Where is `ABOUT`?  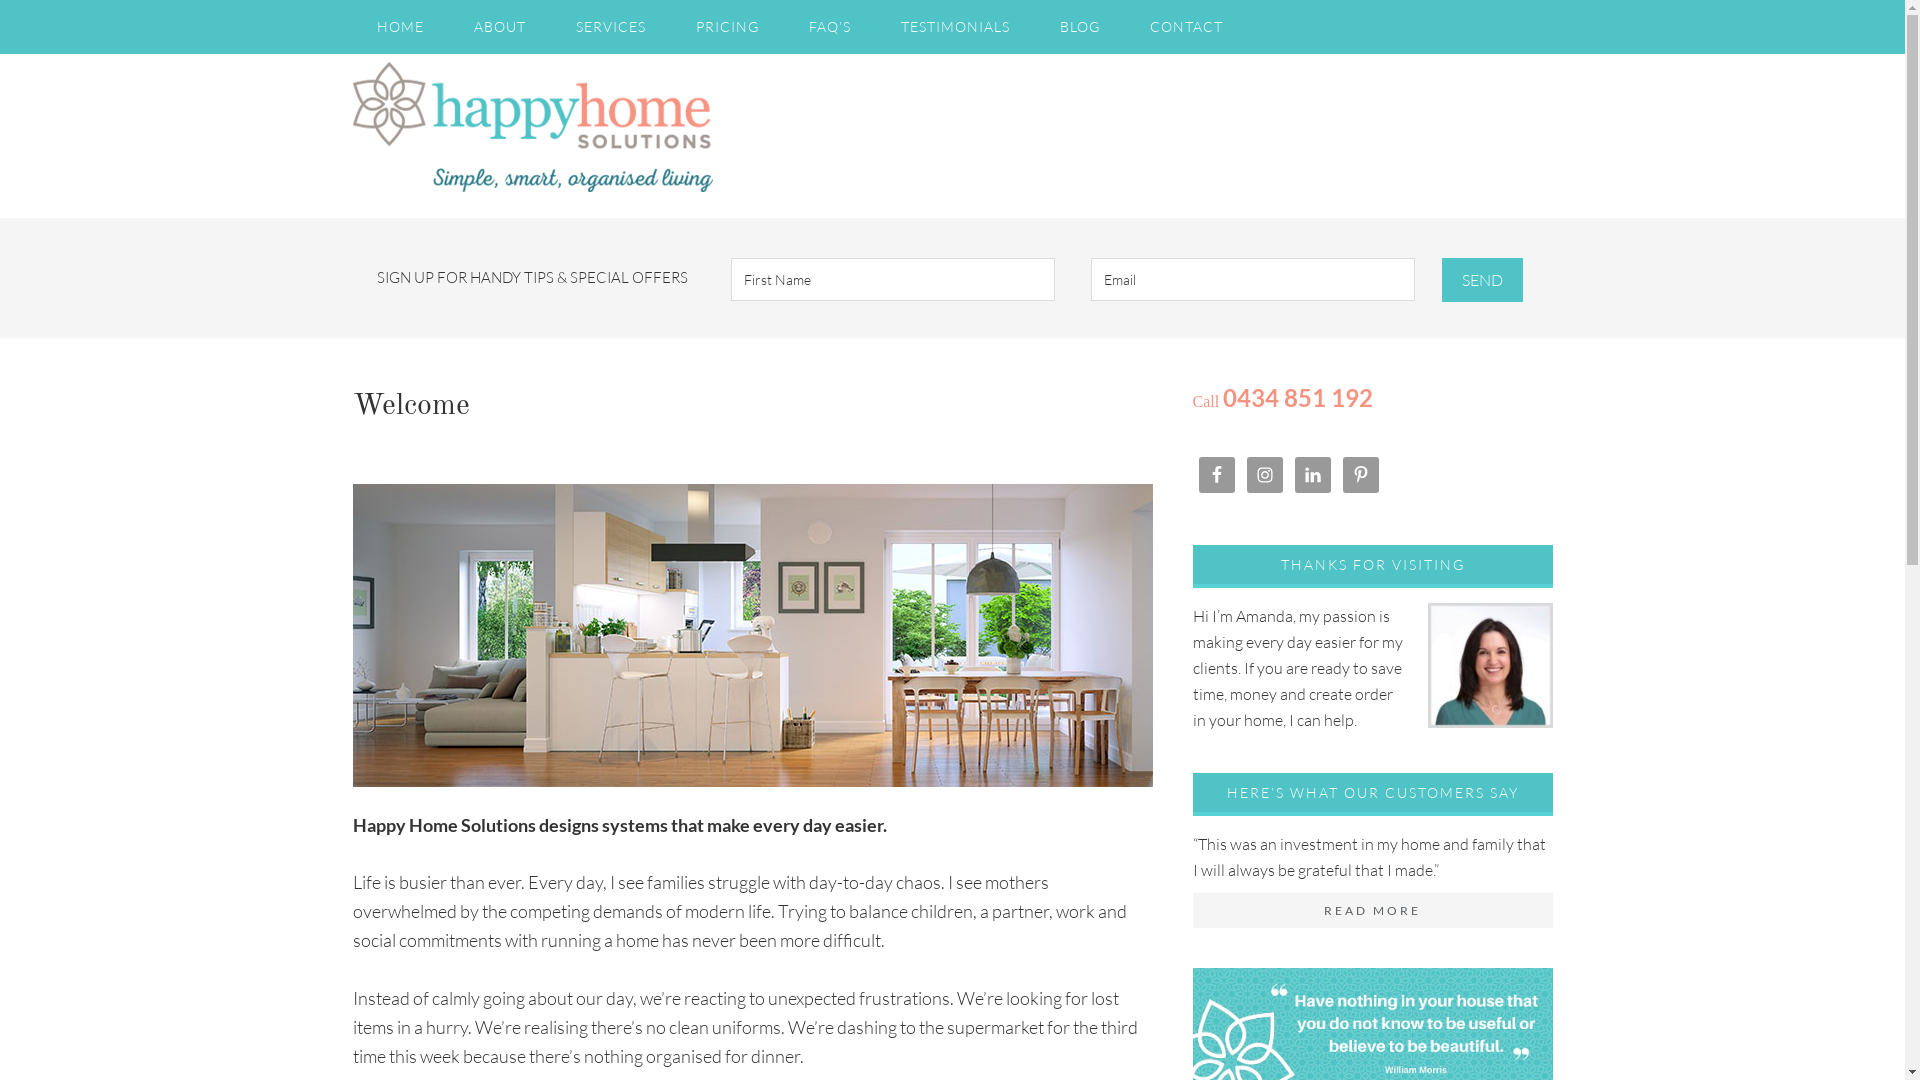
ABOUT is located at coordinates (500, 27).